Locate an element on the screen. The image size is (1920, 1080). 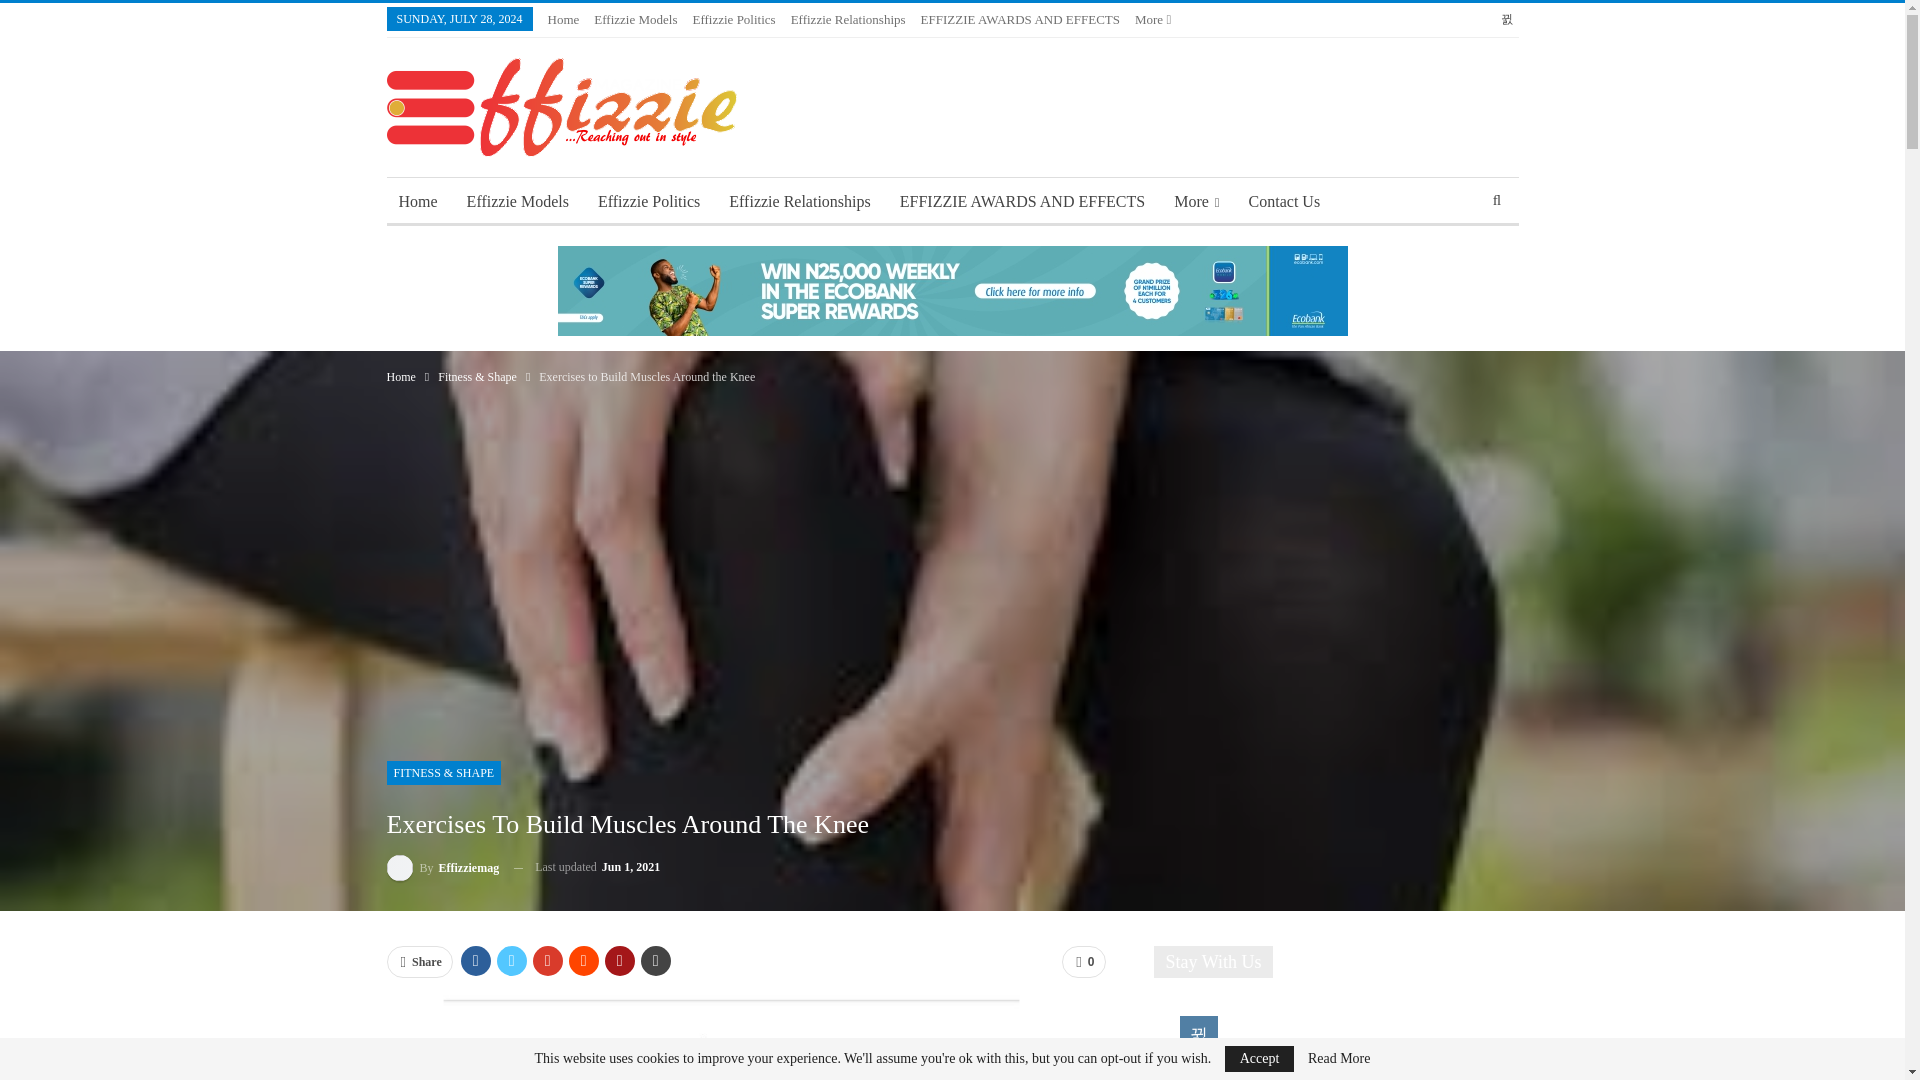
Effizzie Politics is located at coordinates (733, 19).